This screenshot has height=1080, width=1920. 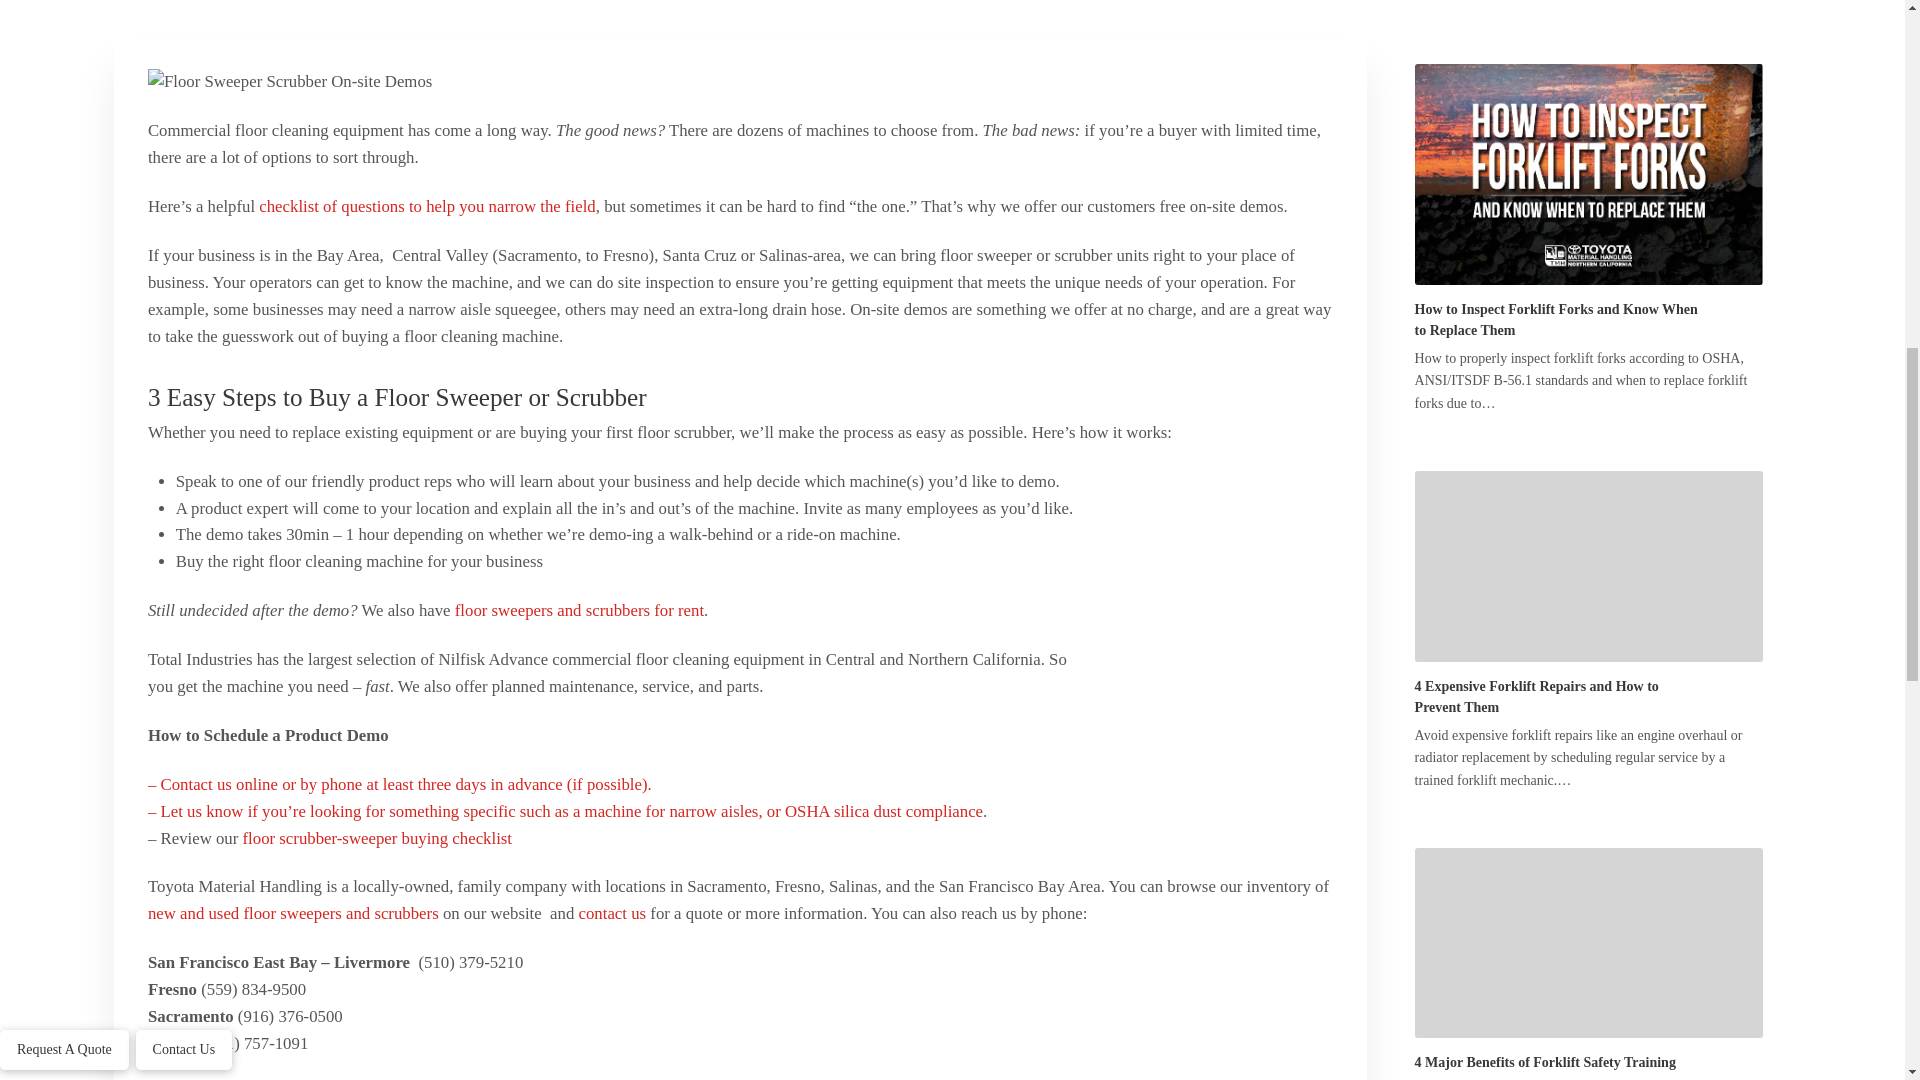 What do you see at coordinates (1588, 566) in the screenshot?
I see `4 Expensive Forklift Repairs and How to Prevent Them` at bounding box center [1588, 566].